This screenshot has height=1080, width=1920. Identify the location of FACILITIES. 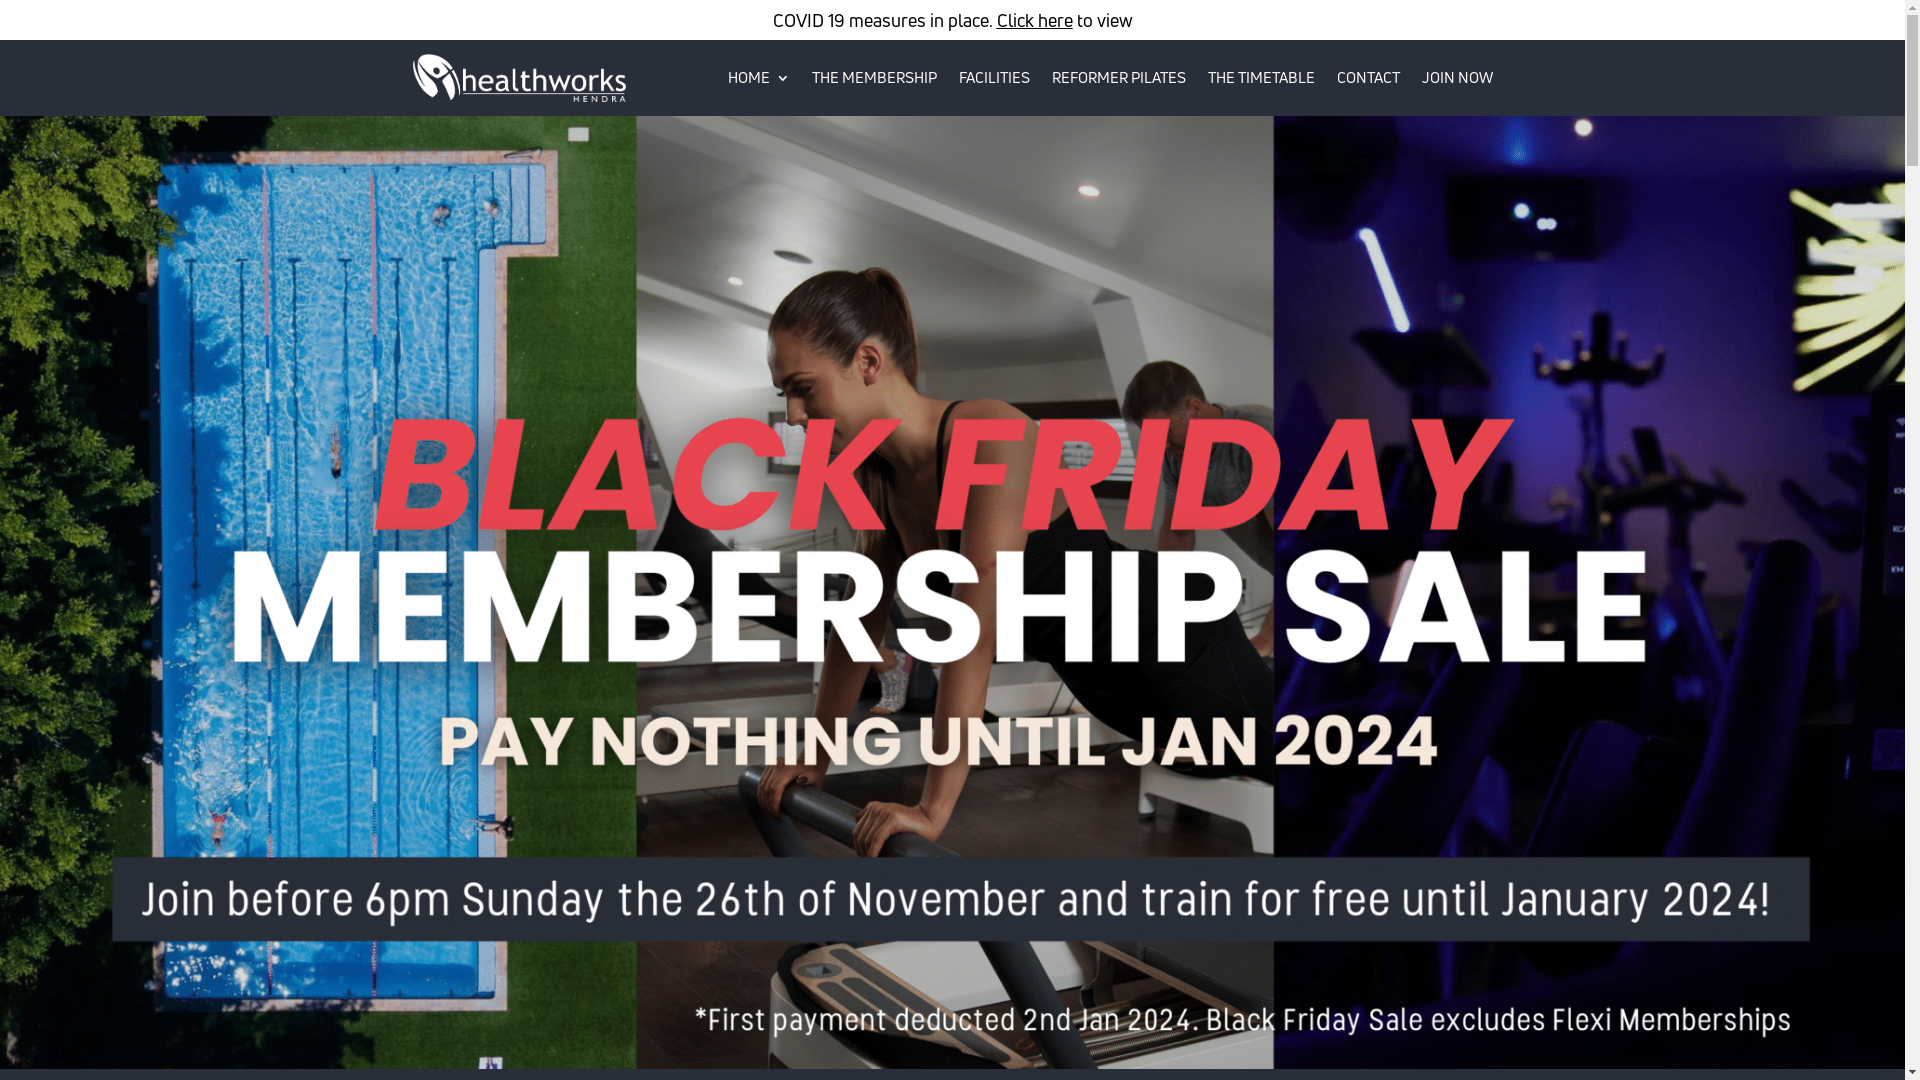
(994, 78).